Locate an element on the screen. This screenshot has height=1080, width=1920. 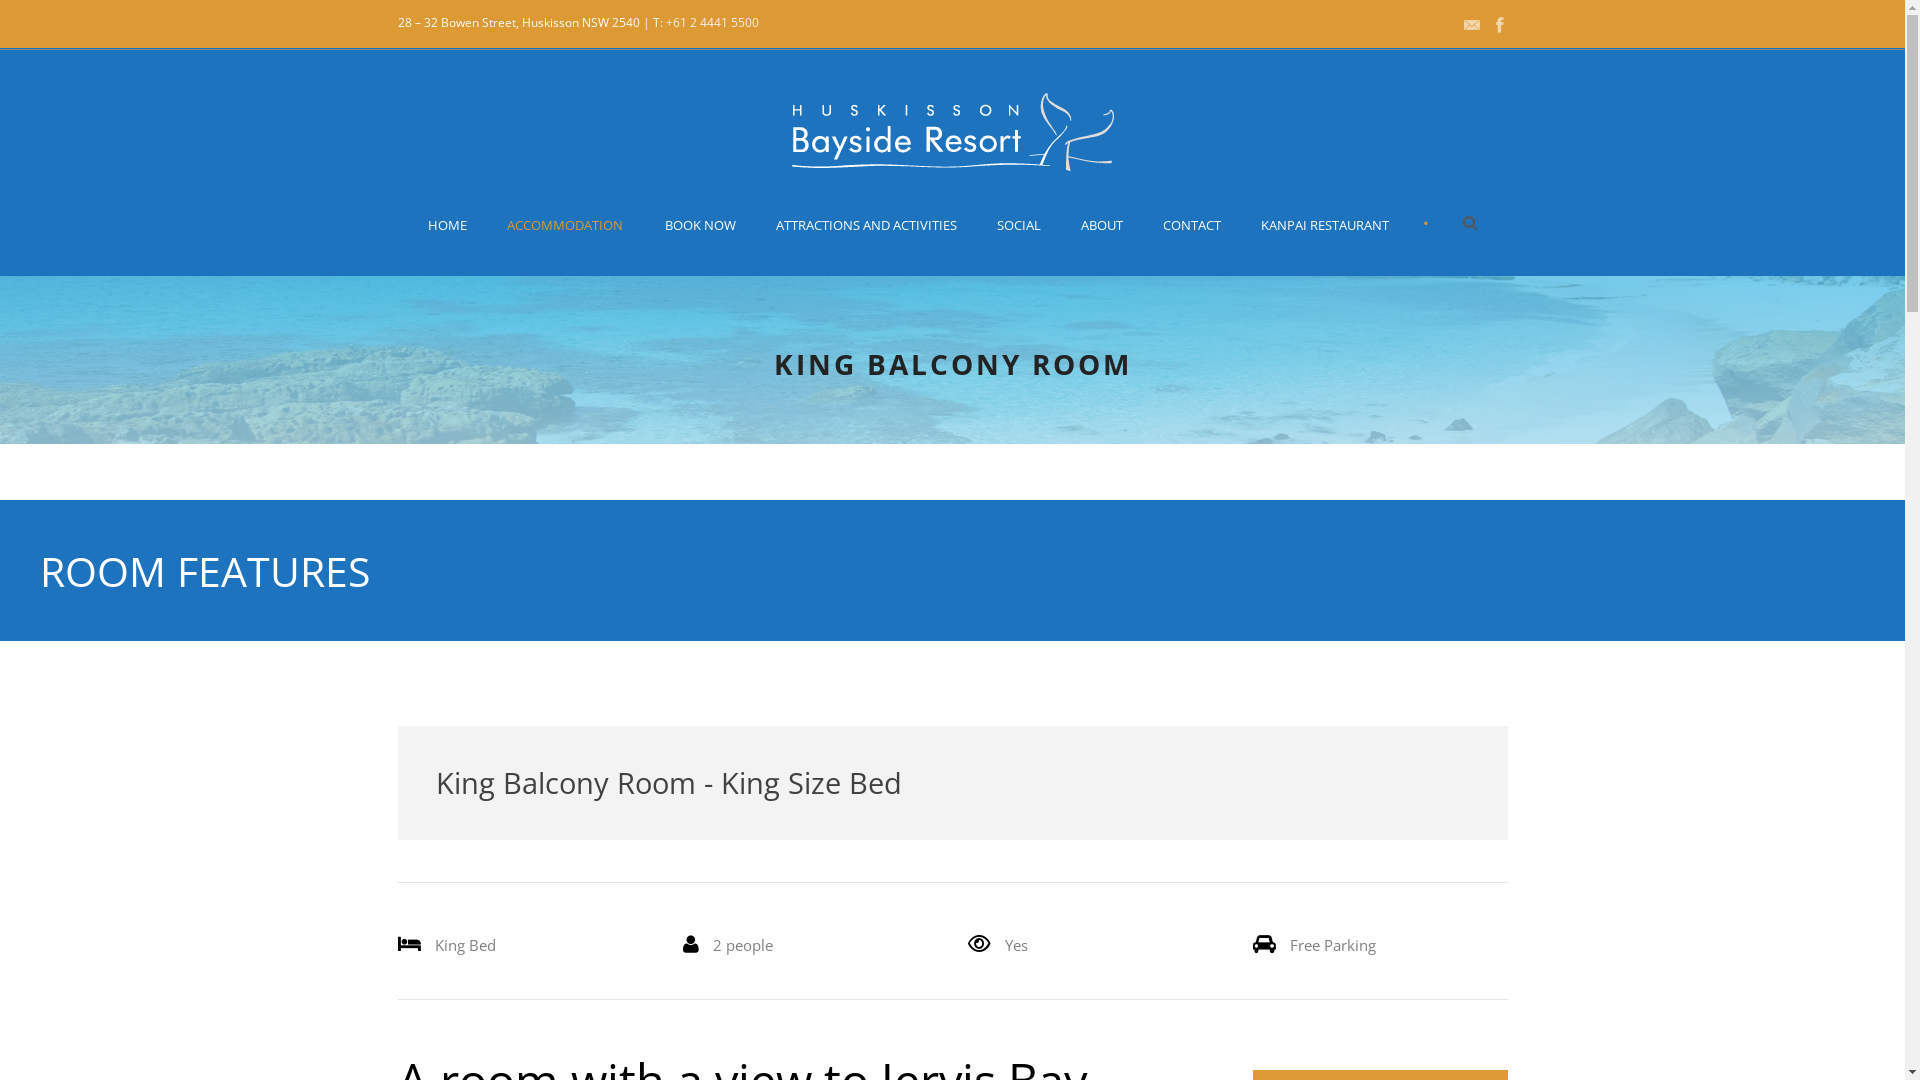
HOME is located at coordinates (458, 245).